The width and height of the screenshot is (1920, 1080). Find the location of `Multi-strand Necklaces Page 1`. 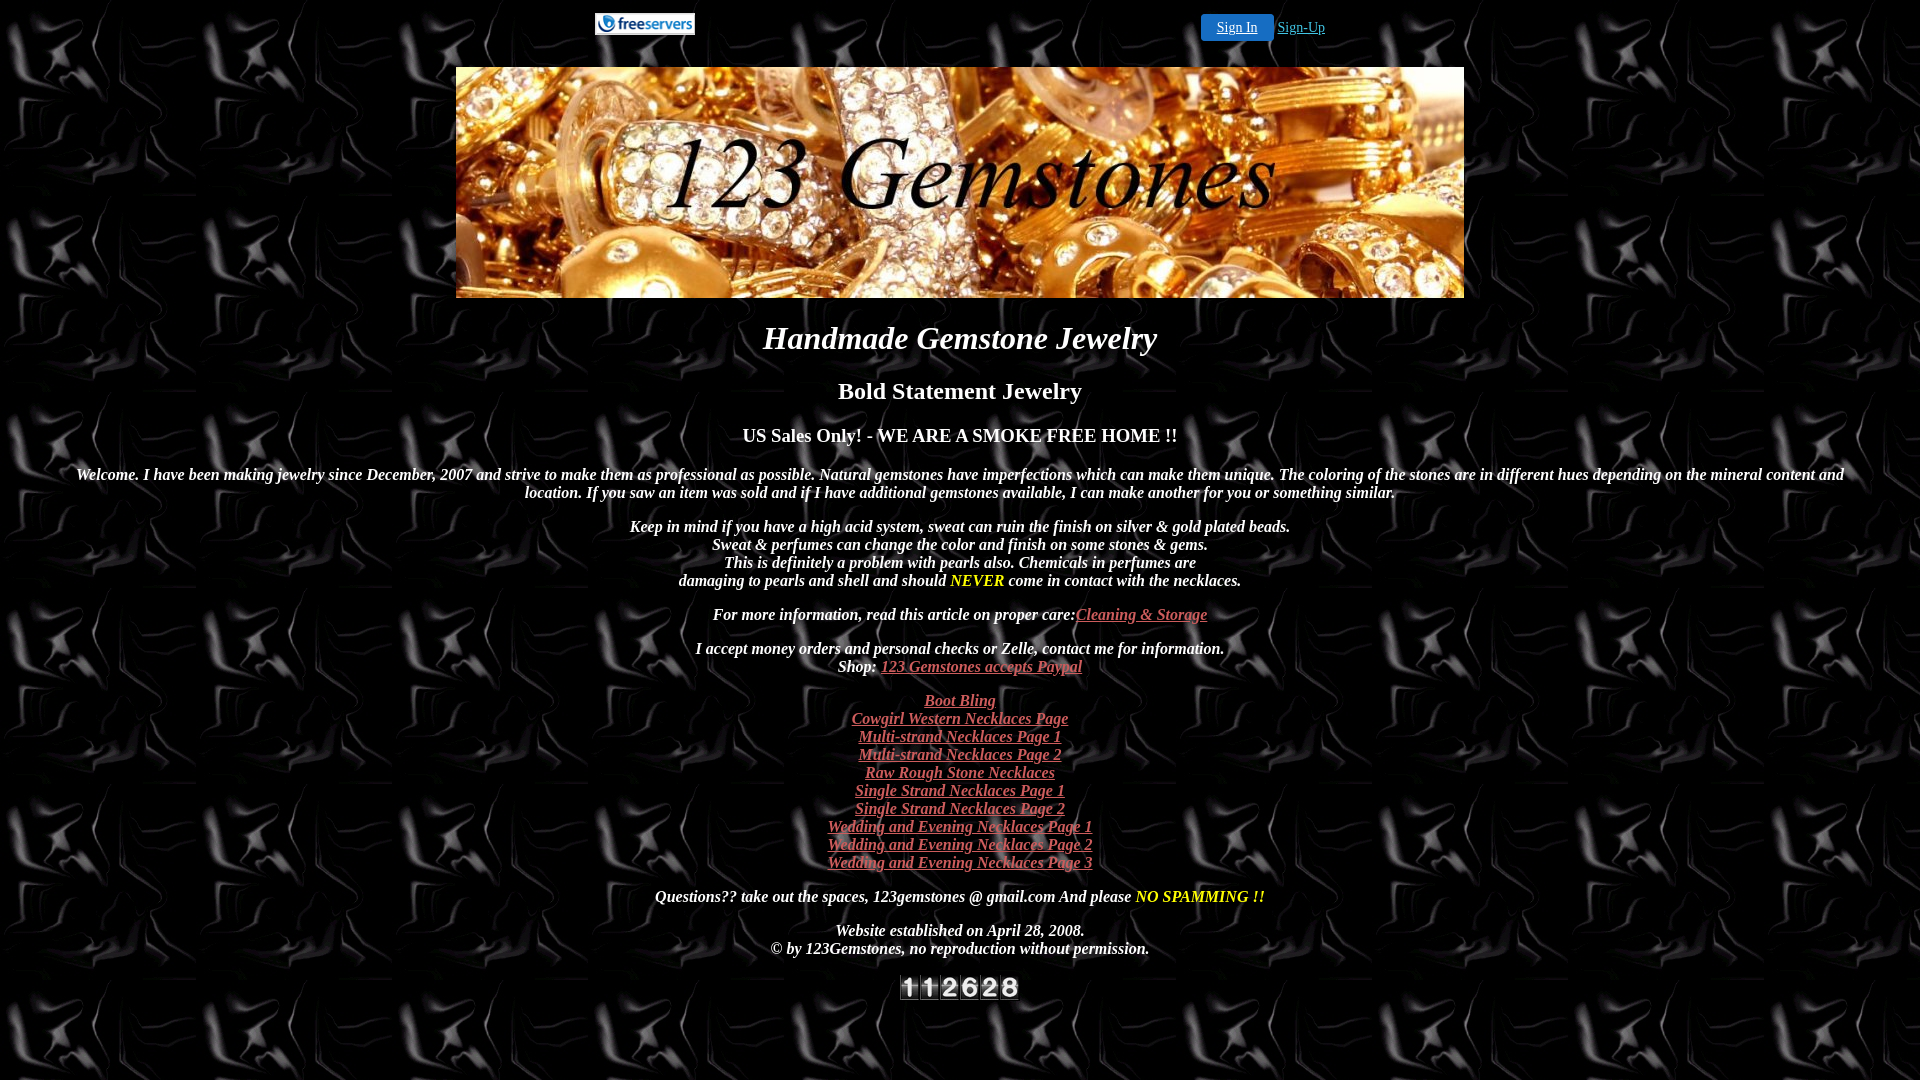

Multi-strand Necklaces Page 1 is located at coordinates (960, 736).